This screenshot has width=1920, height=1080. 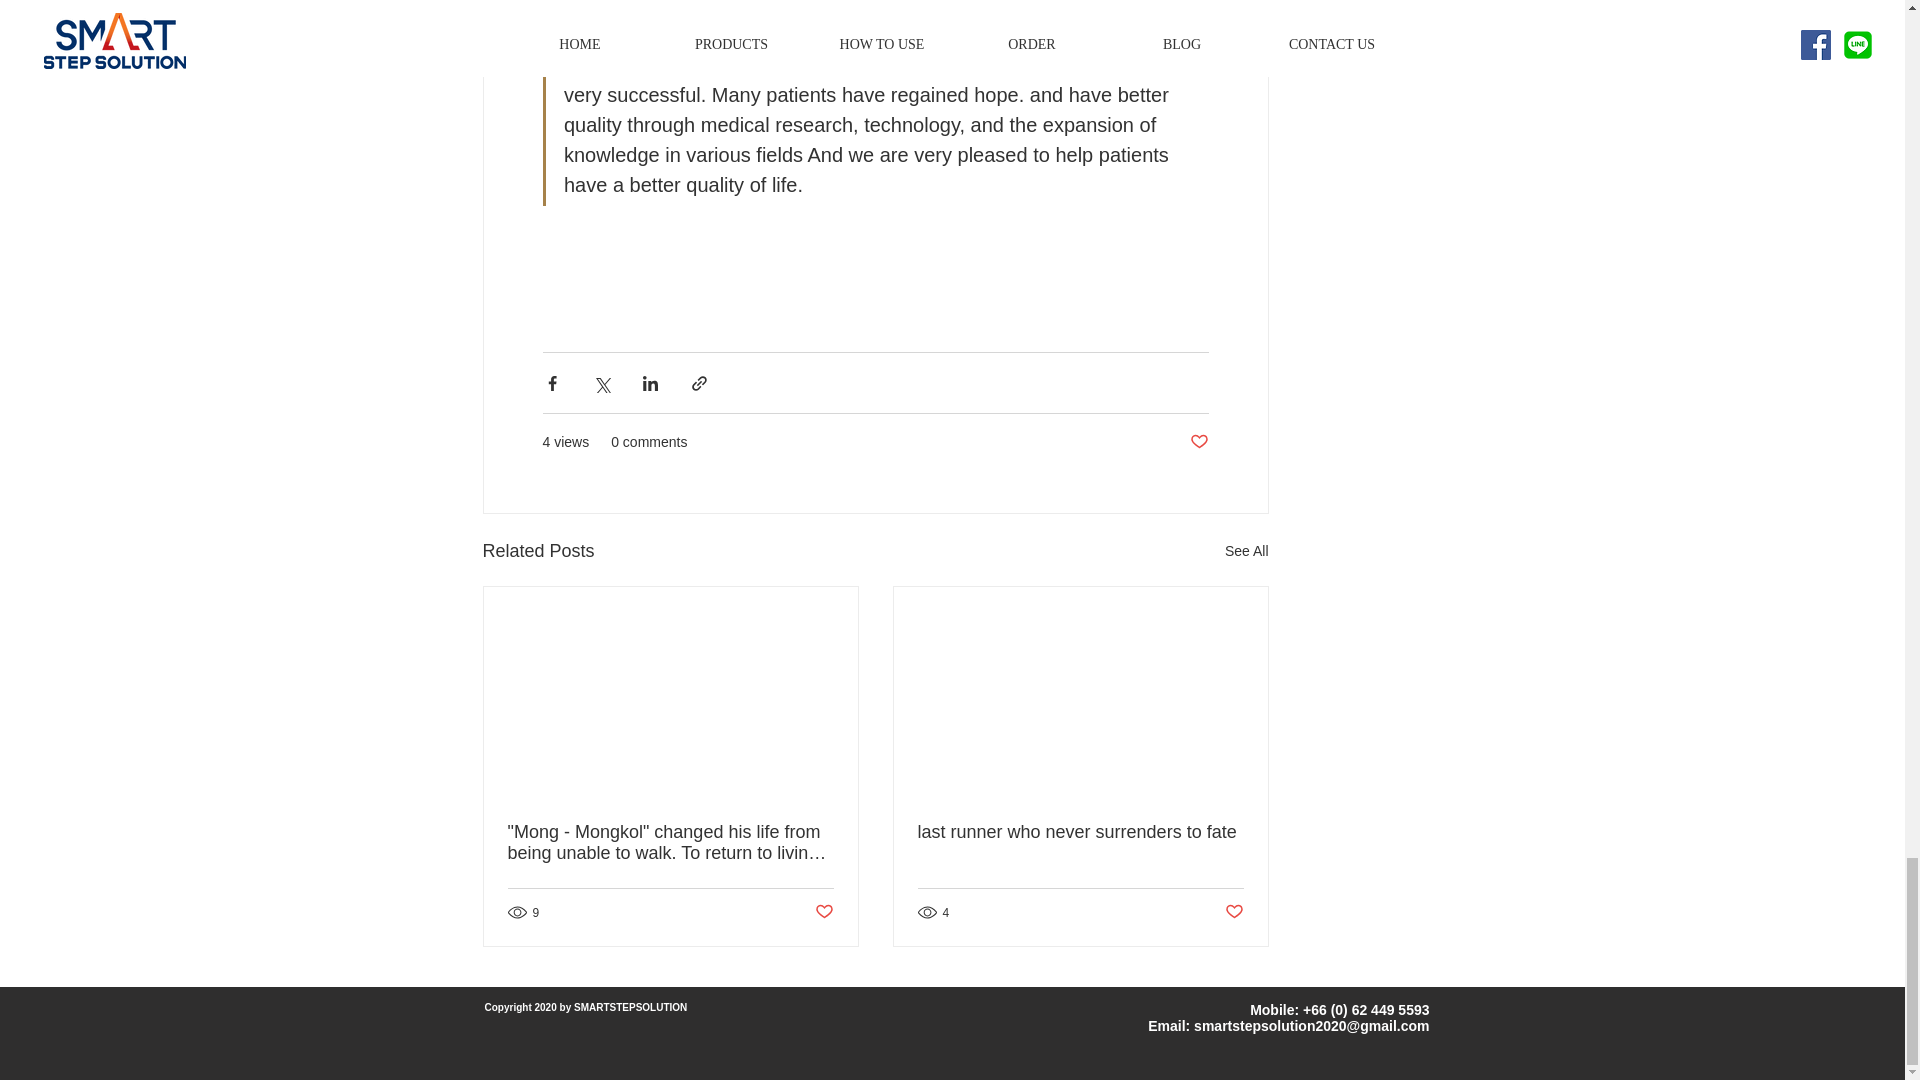 What do you see at coordinates (1080, 832) in the screenshot?
I see `last runner who never surrenders to fate` at bounding box center [1080, 832].